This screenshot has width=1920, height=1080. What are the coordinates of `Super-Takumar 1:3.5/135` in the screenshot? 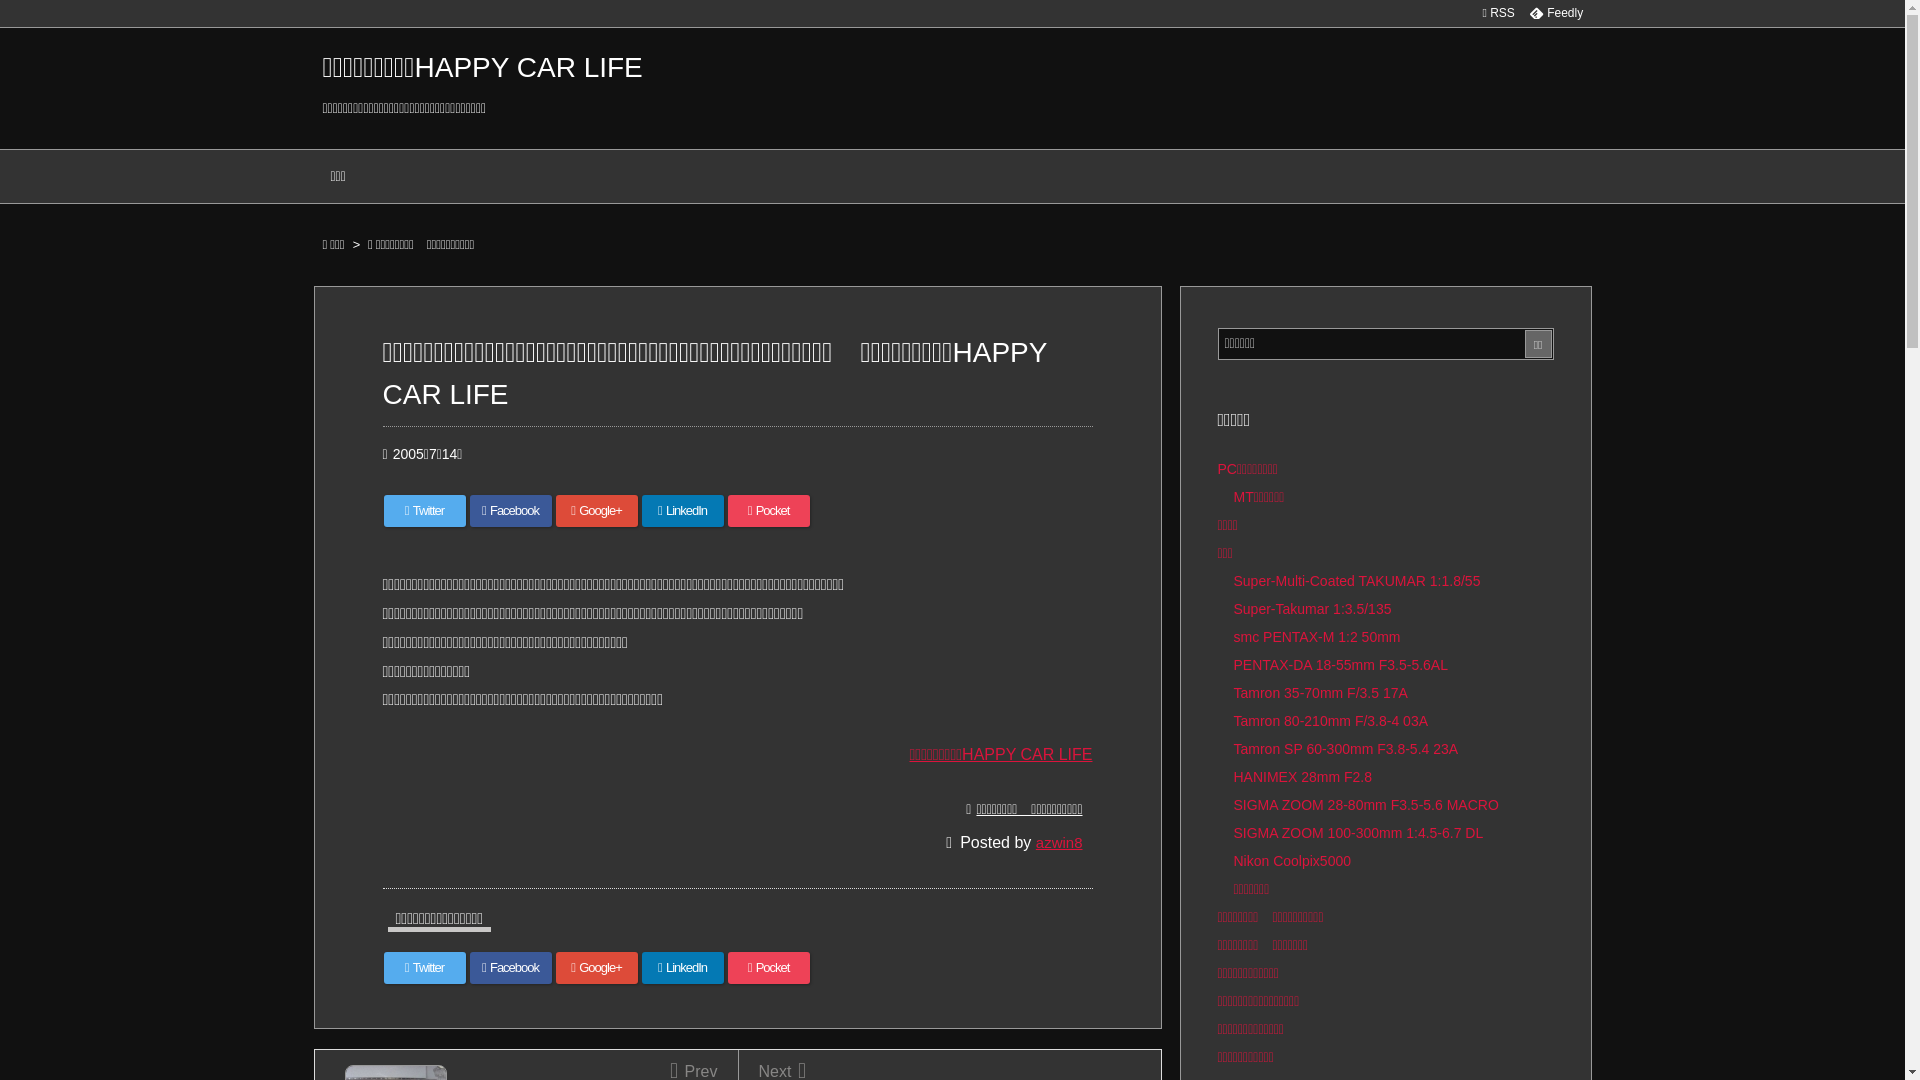 It's located at (1313, 609).